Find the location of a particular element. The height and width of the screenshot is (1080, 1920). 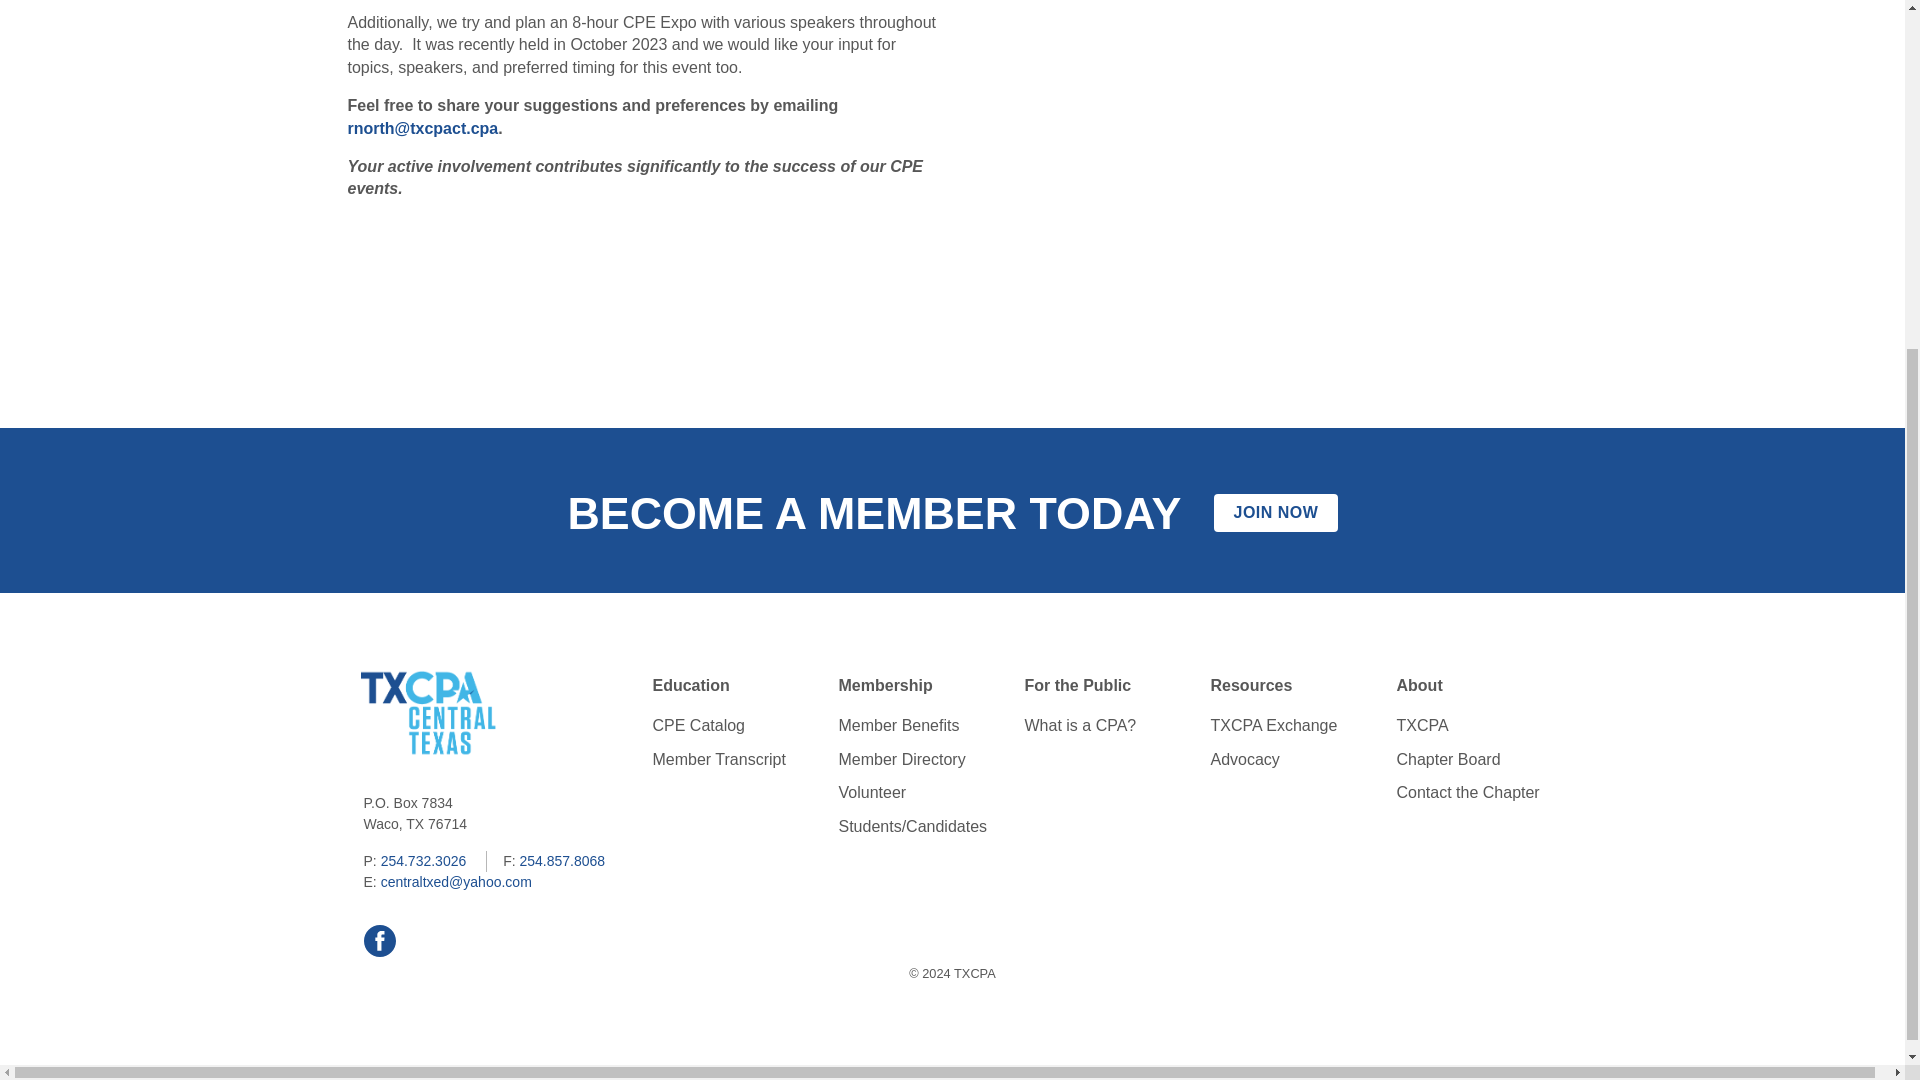

Education is located at coordinates (734, 686).